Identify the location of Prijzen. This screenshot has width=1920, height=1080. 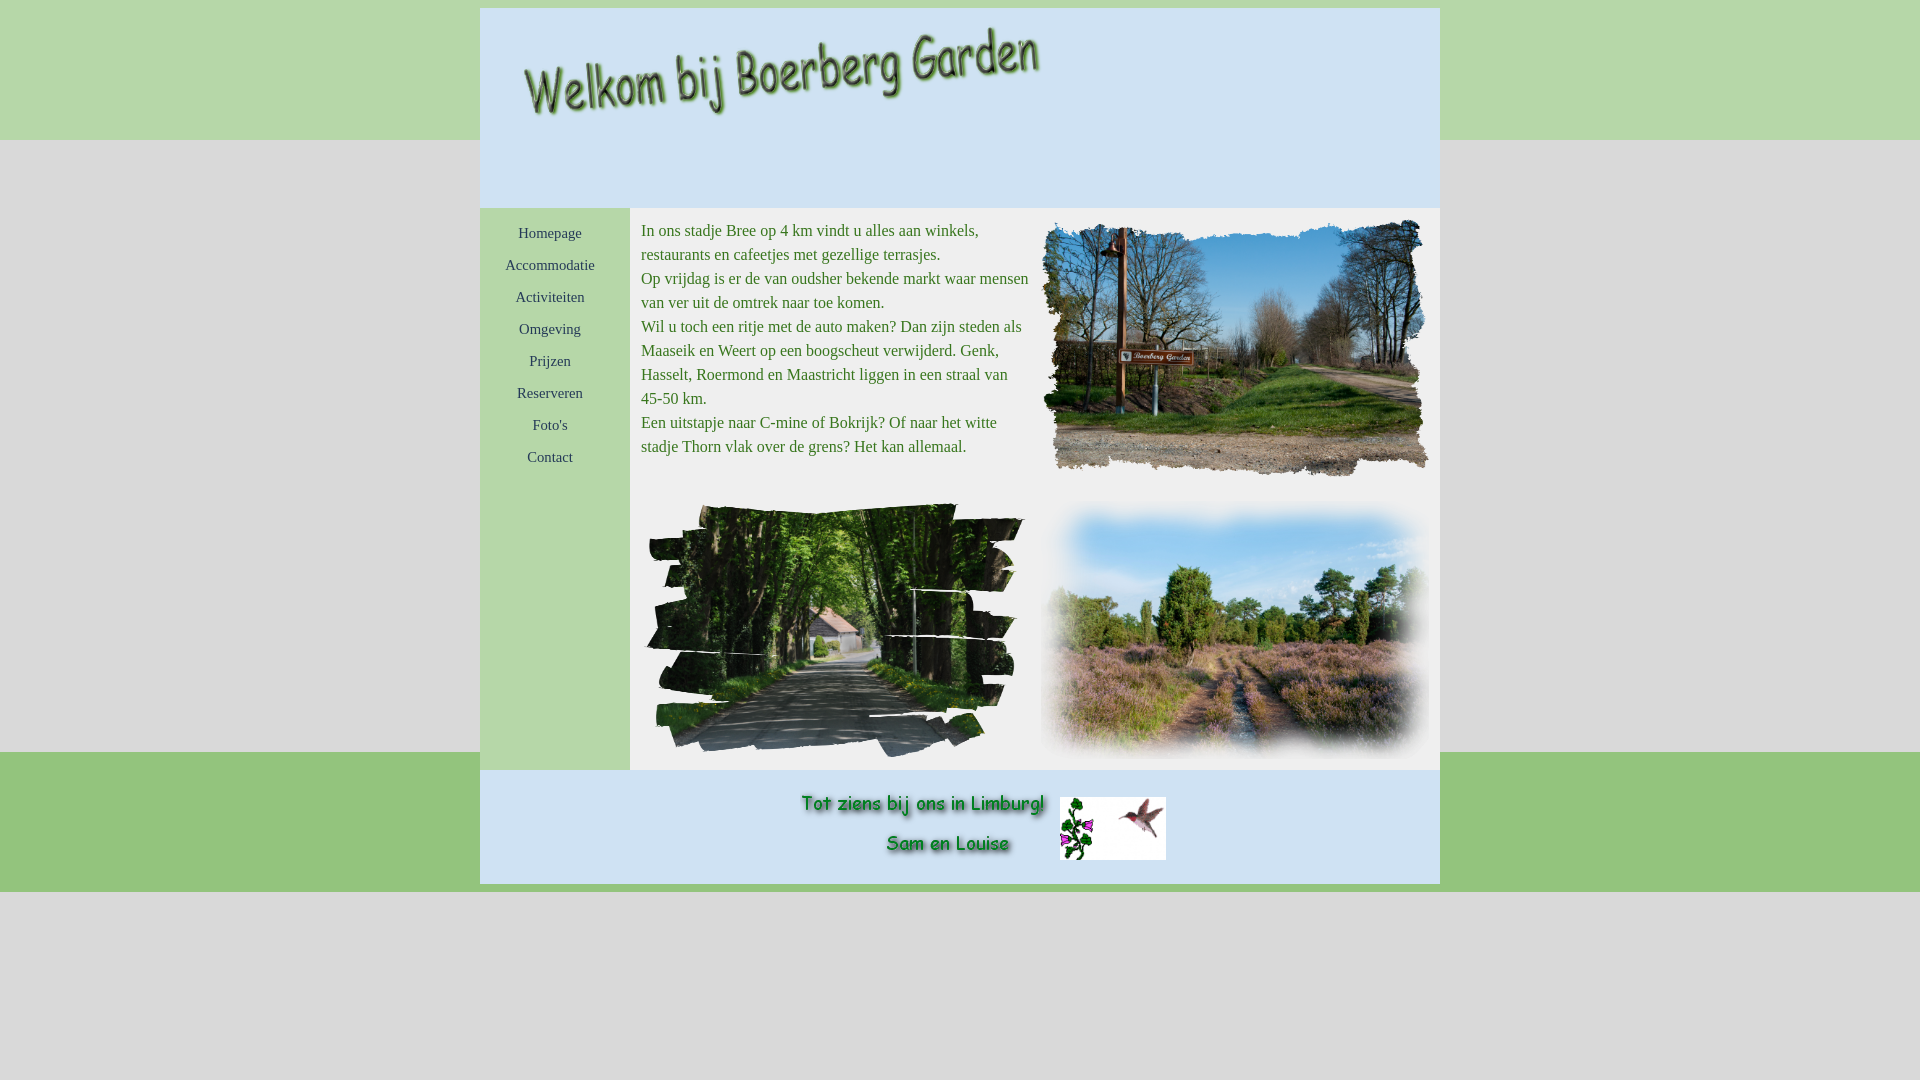
(550, 361).